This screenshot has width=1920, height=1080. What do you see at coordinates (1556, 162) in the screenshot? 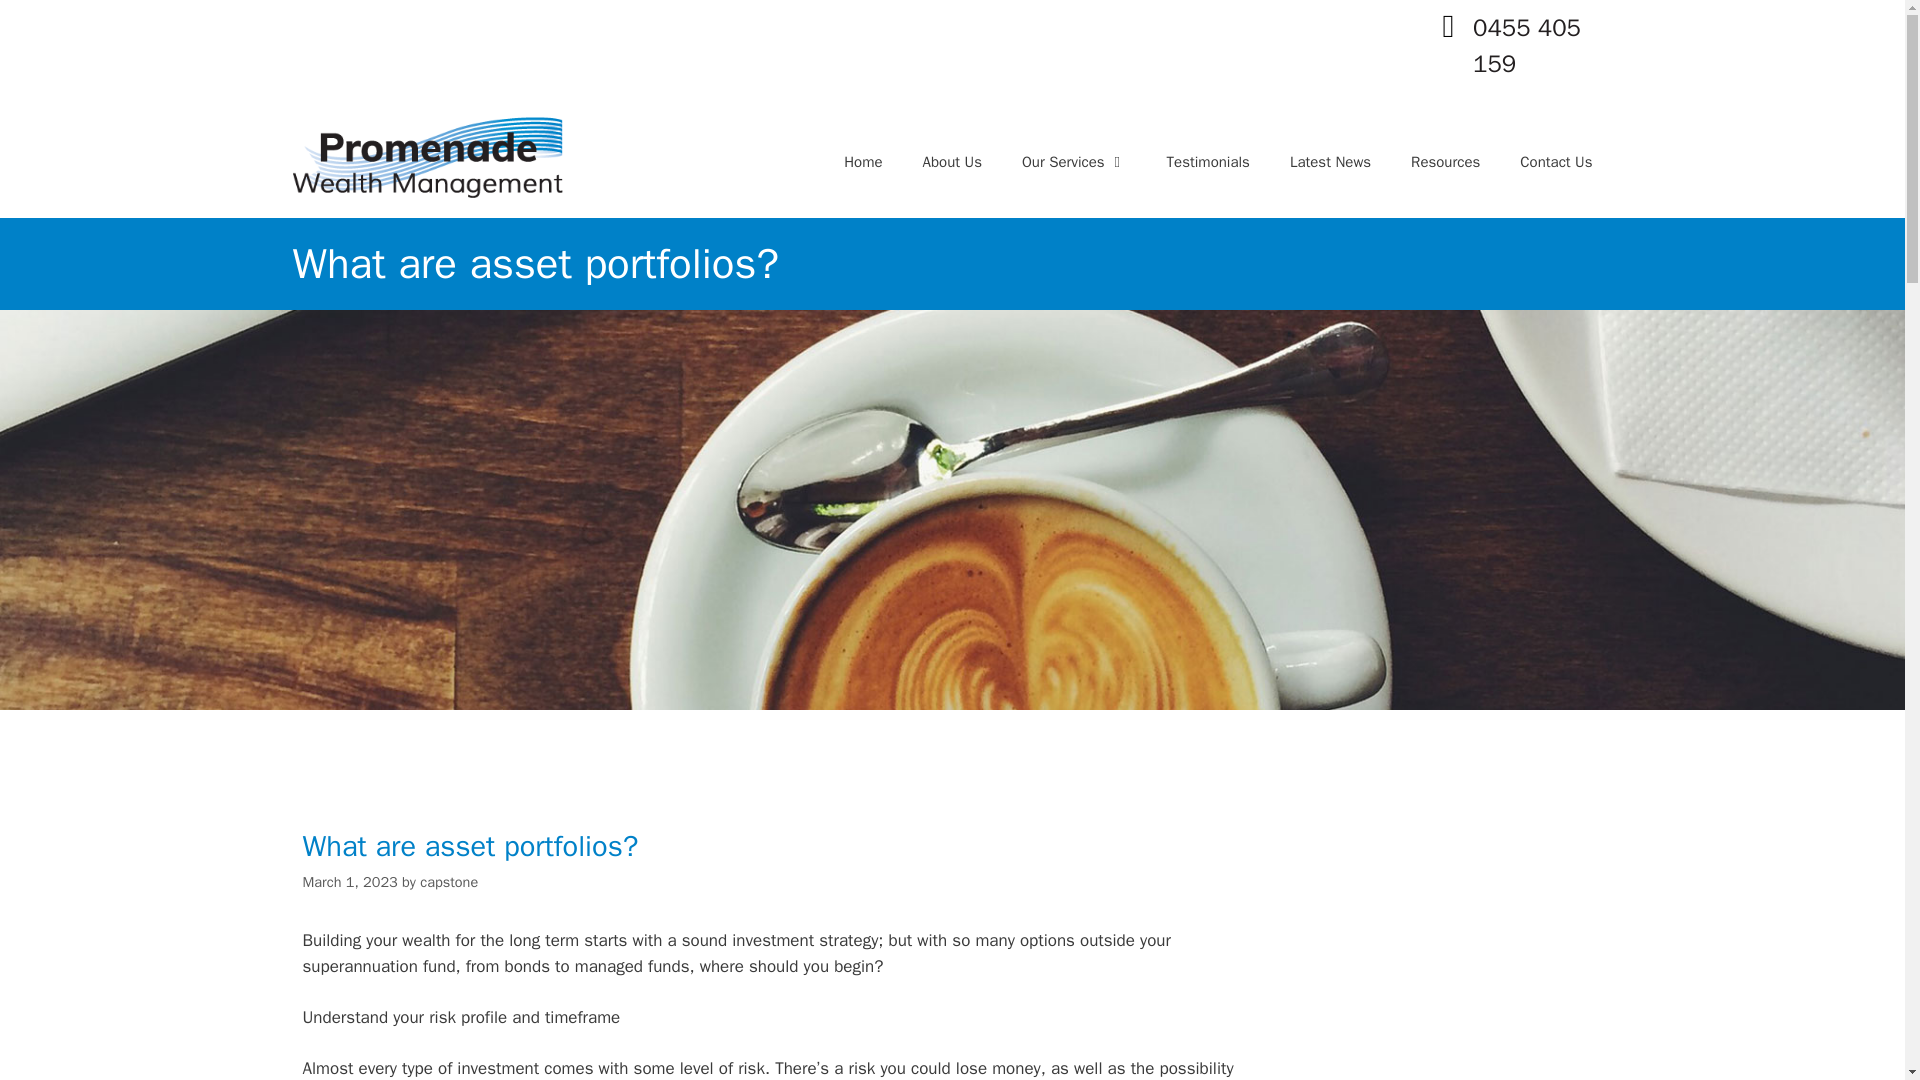
I see `Contact Us` at bounding box center [1556, 162].